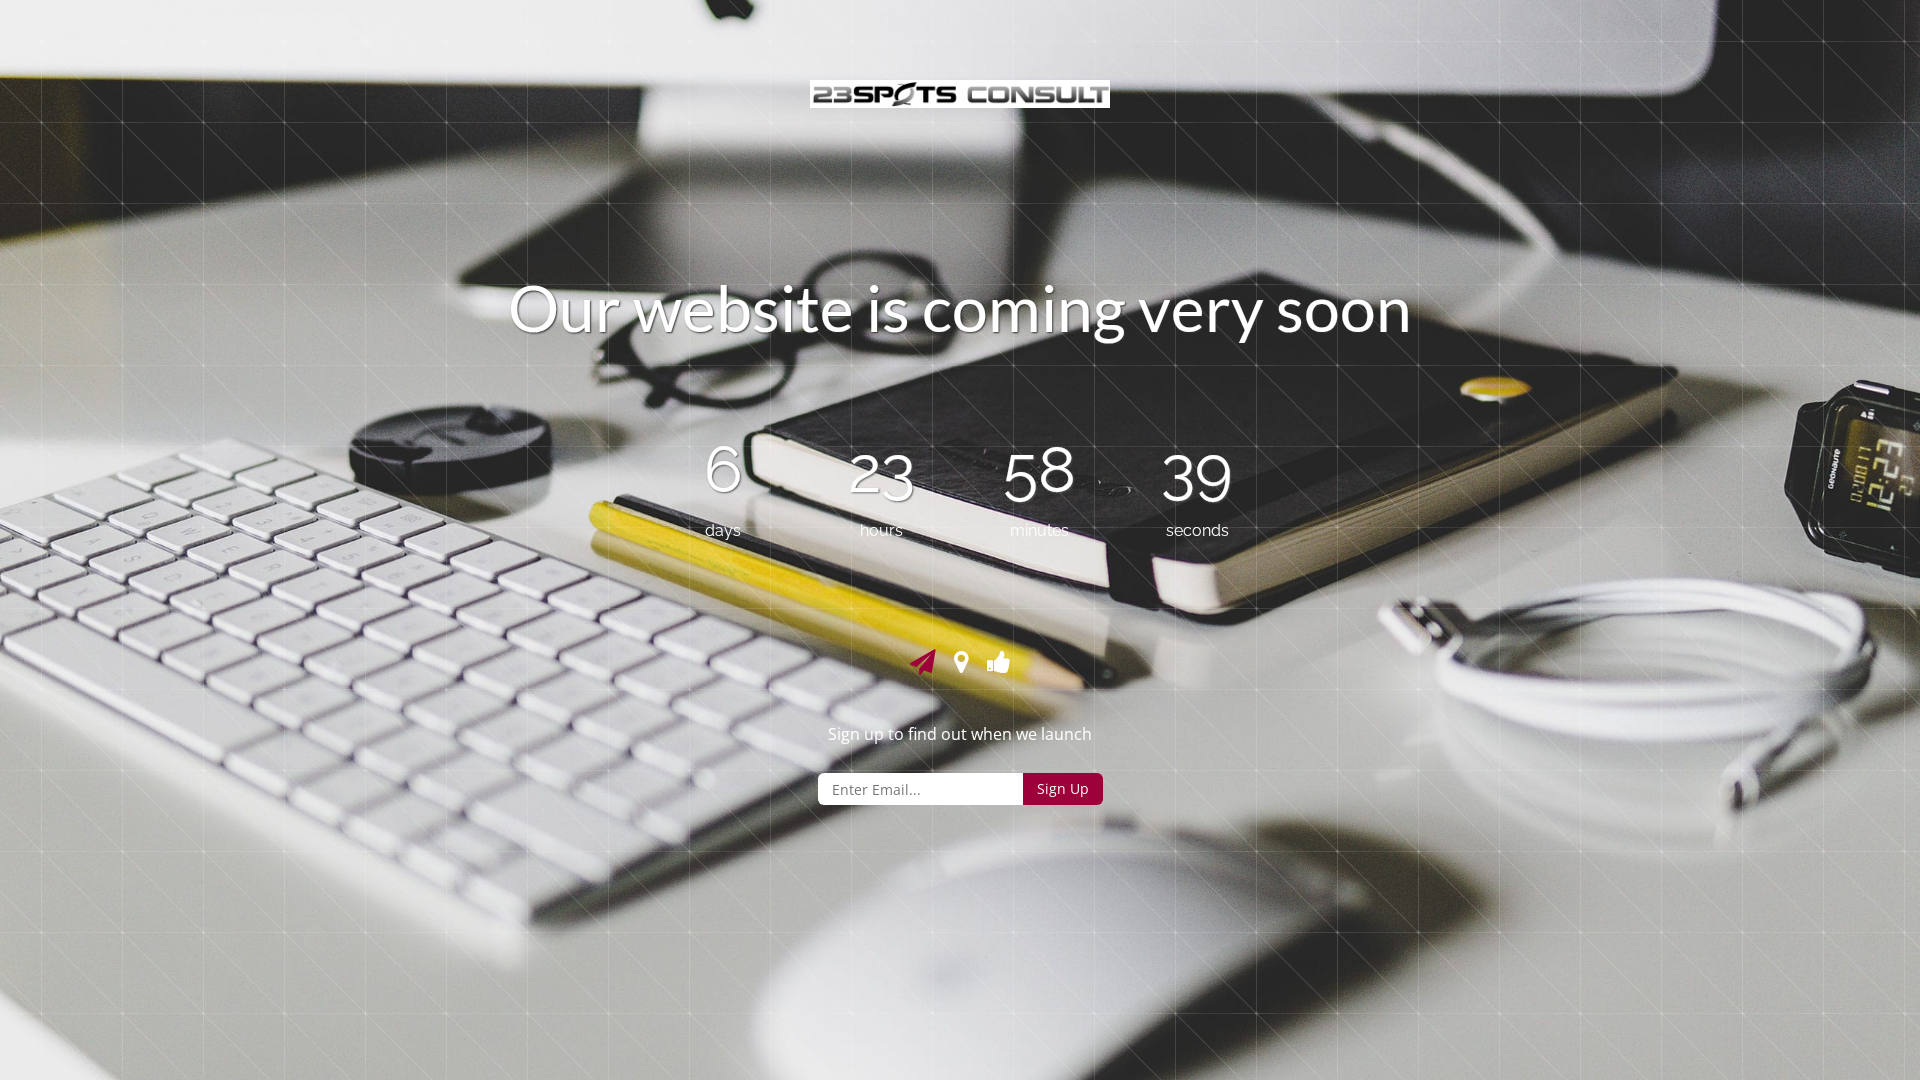 This screenshot has width=1920, height=1080. Describe the element at coordinates (1062, 789) in the screenshot. I see `Sign Up` at that location.